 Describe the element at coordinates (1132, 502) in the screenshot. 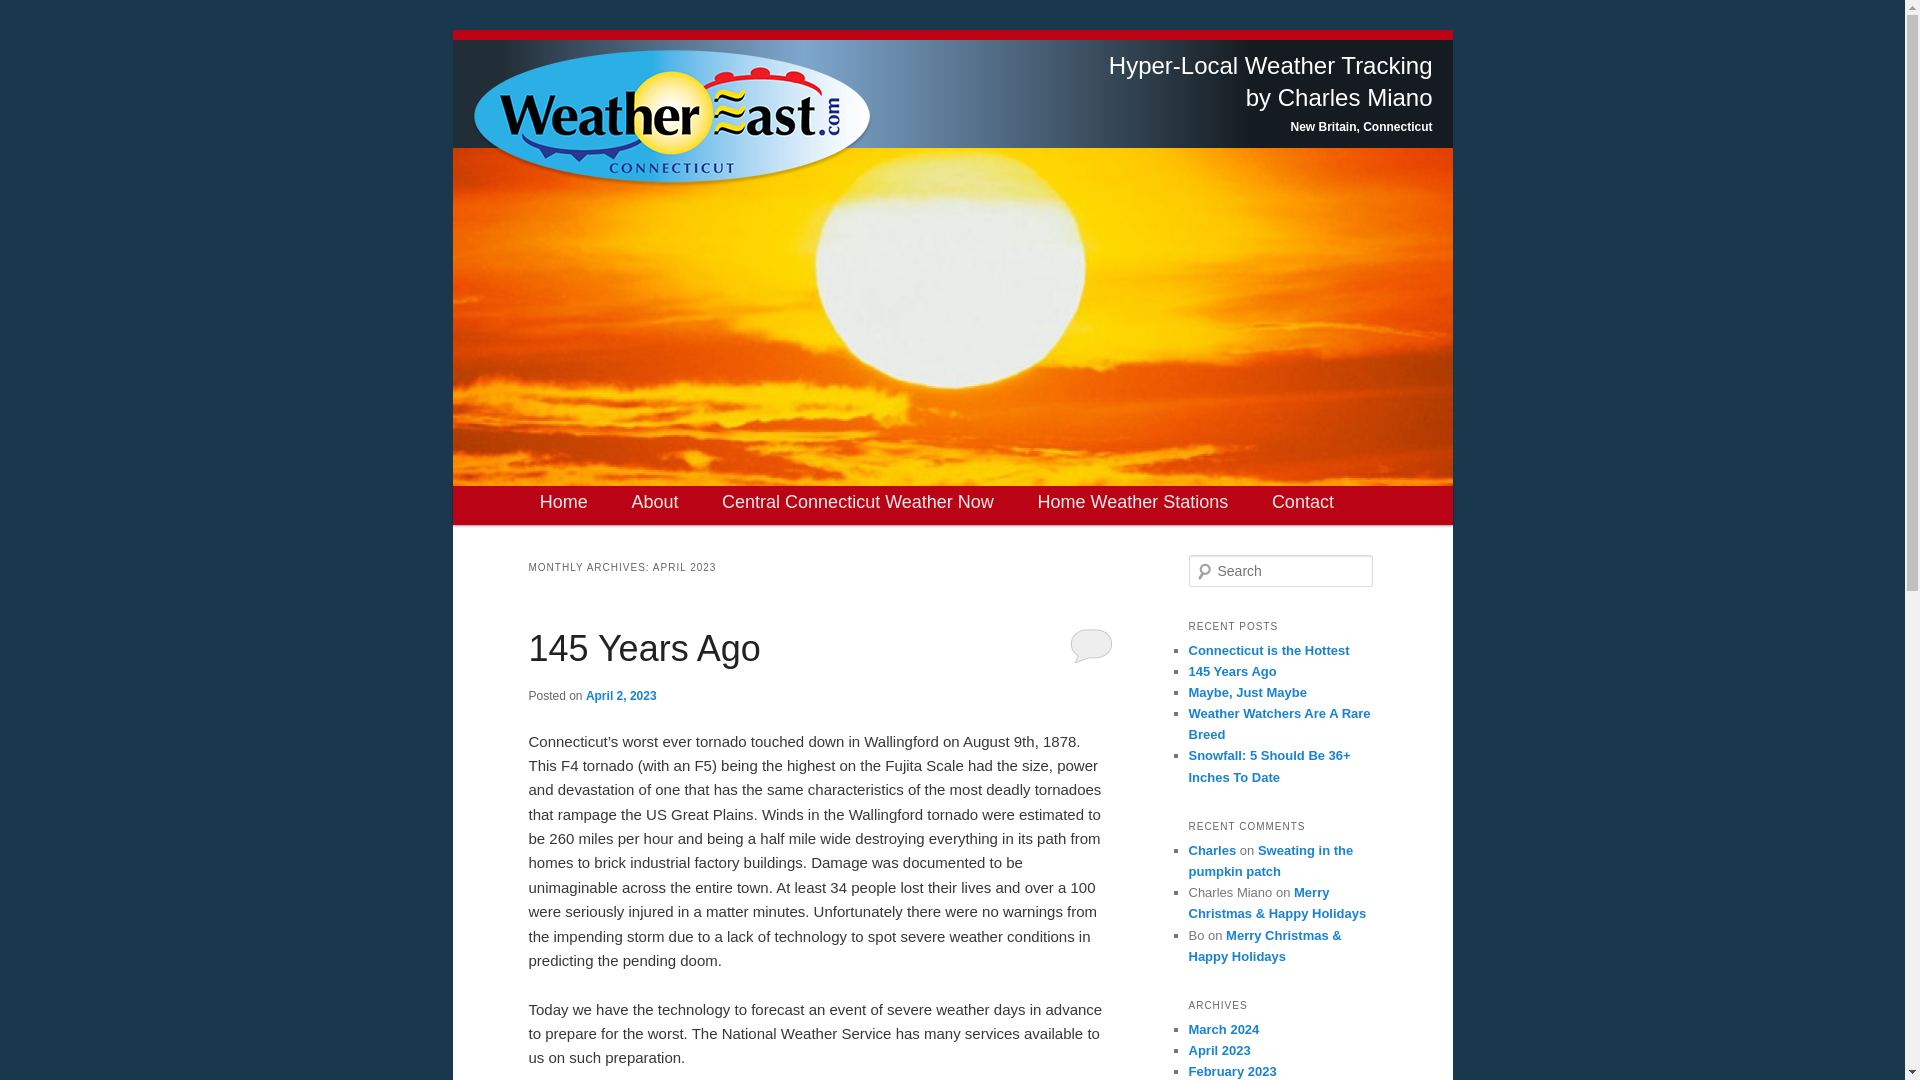

I see `Home Weather Stations` at that location.